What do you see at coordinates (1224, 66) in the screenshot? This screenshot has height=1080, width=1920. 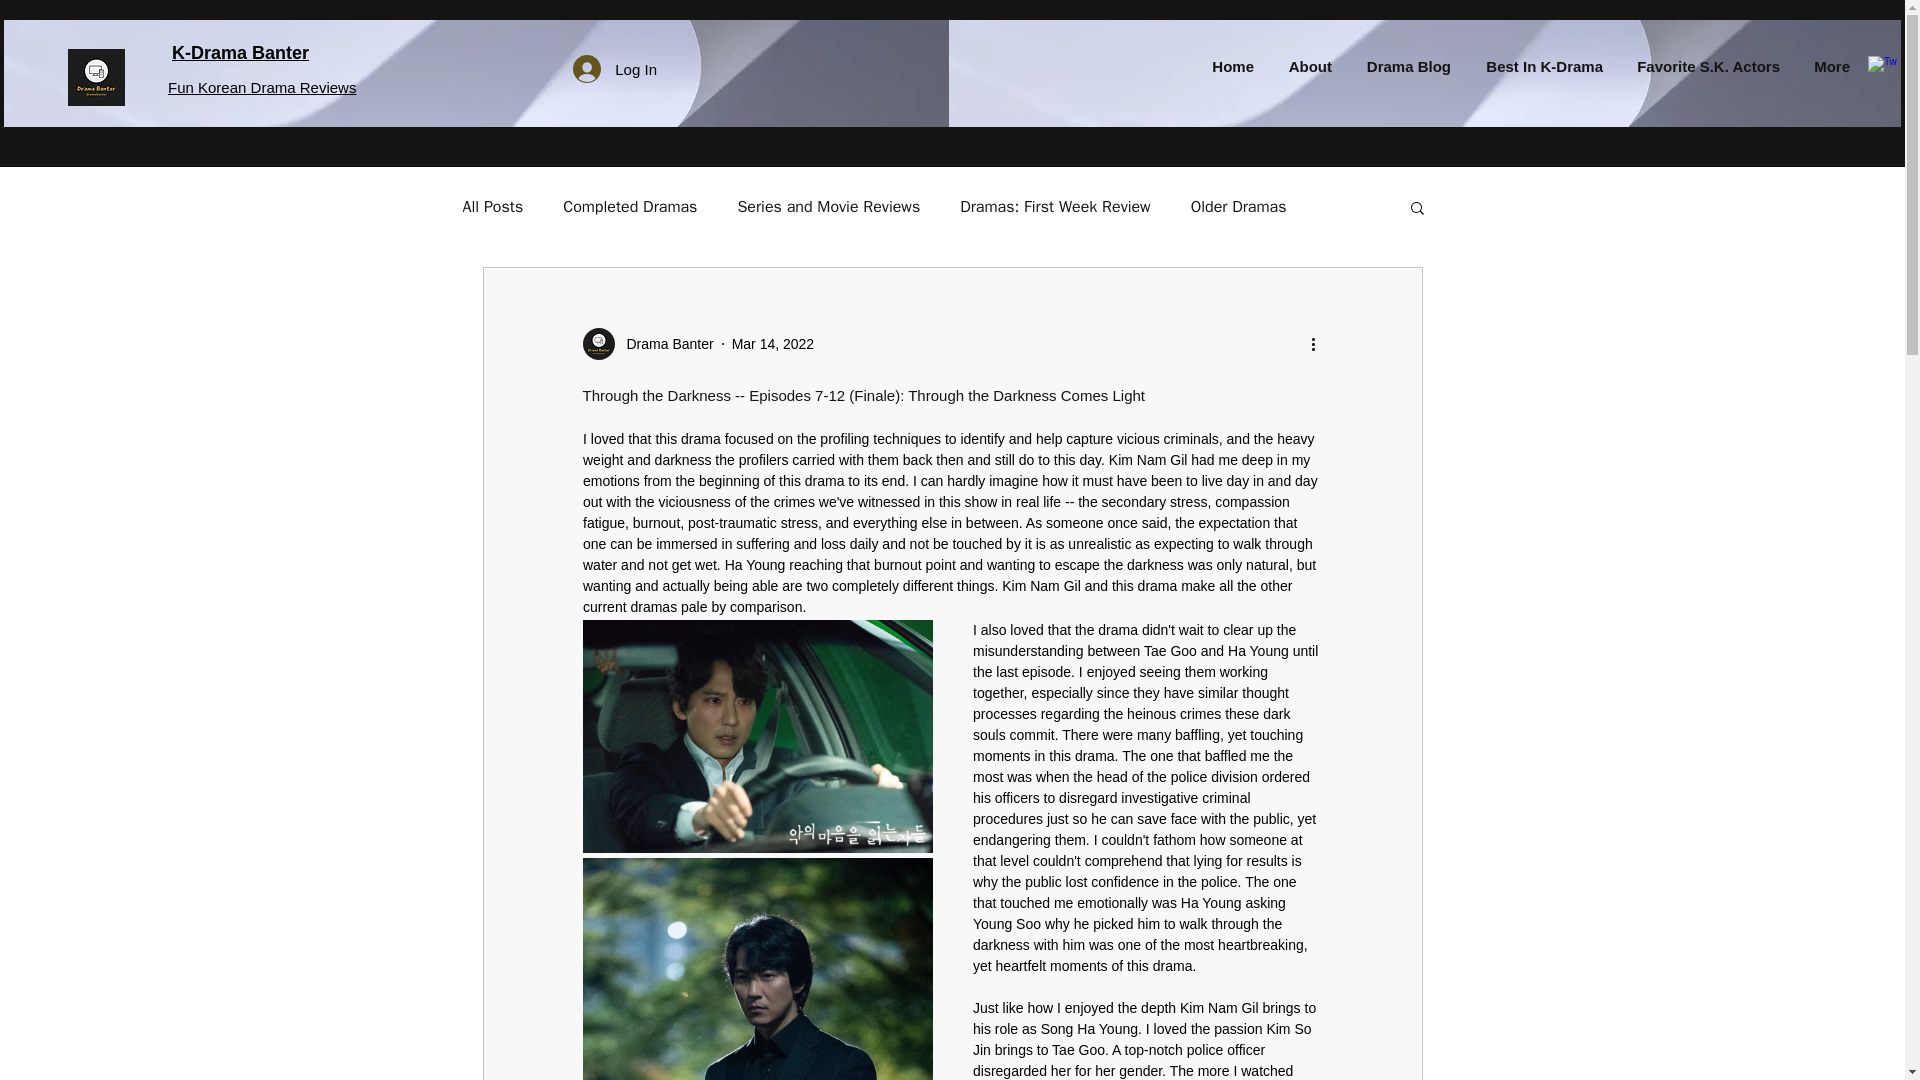 I see `Home` at bounding box center [1224, 66].